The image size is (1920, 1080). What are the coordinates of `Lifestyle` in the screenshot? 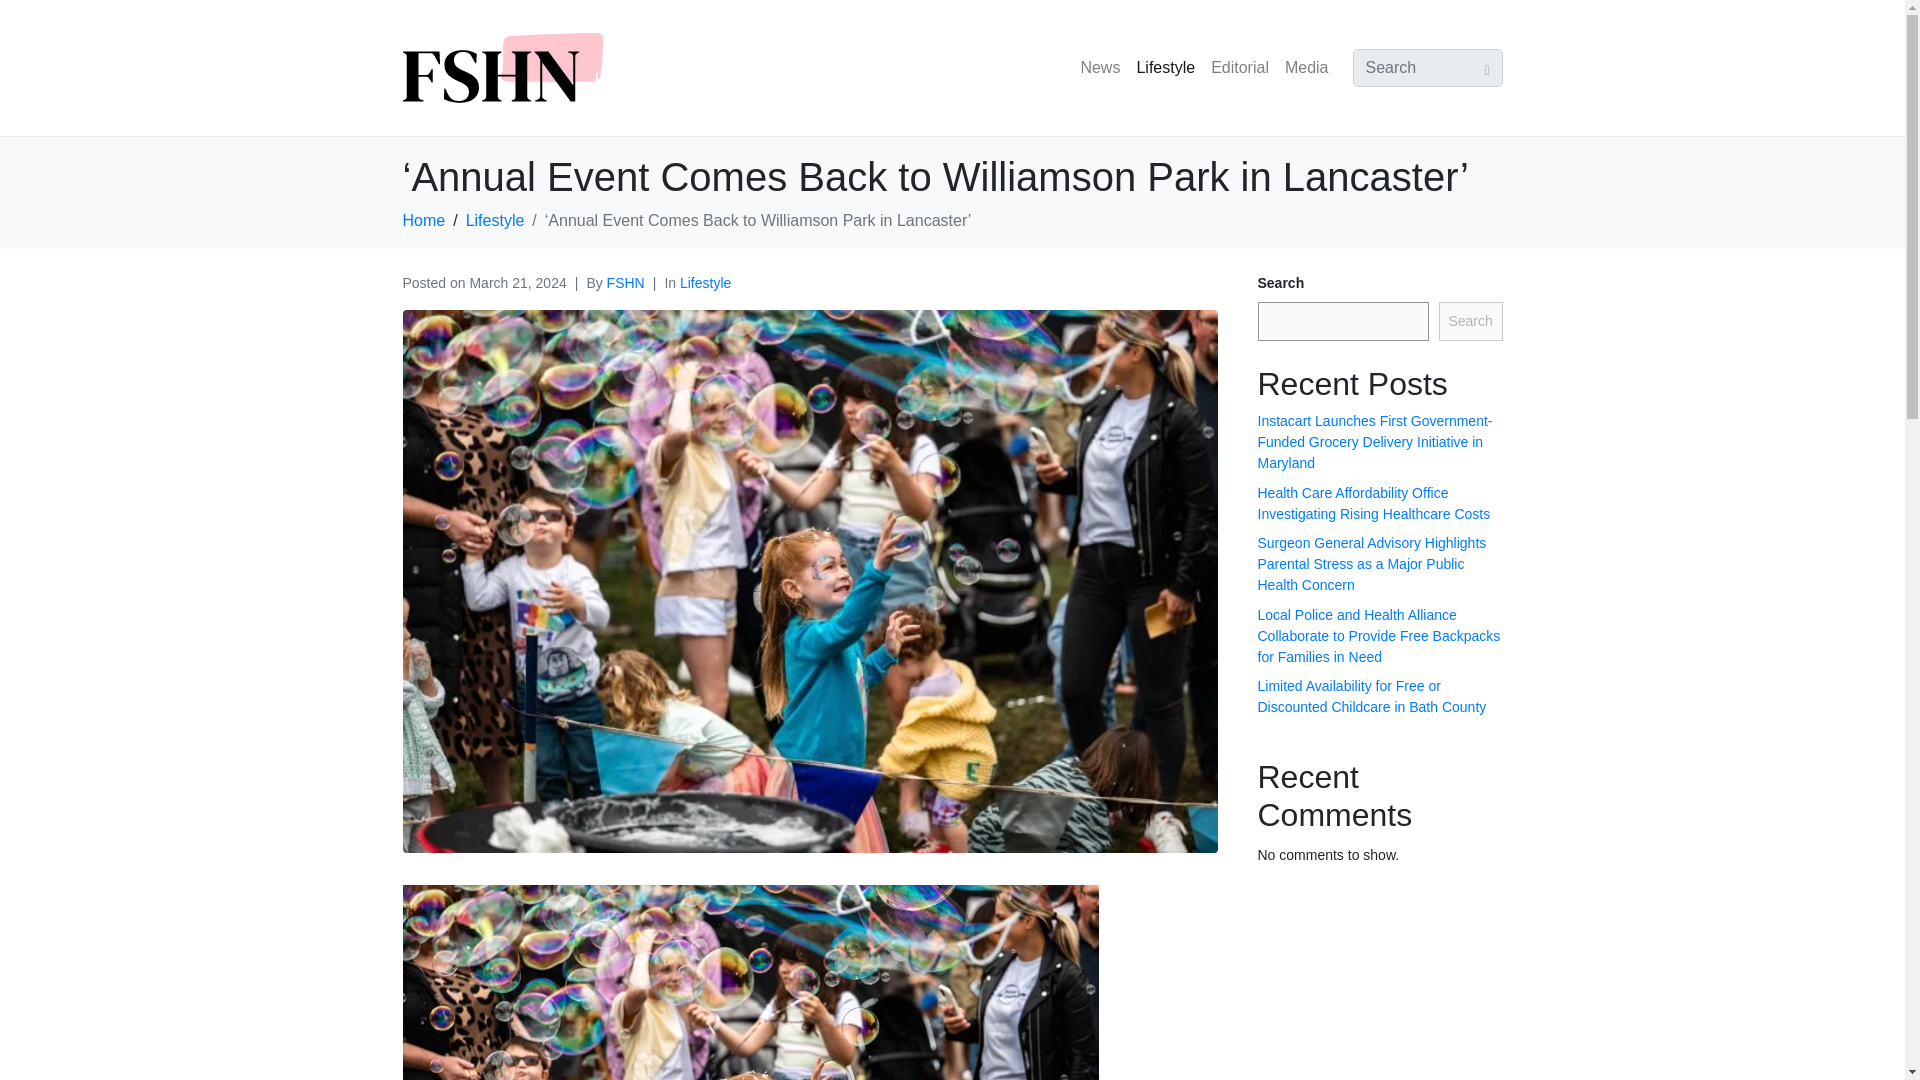 It's located at (1166, 67).